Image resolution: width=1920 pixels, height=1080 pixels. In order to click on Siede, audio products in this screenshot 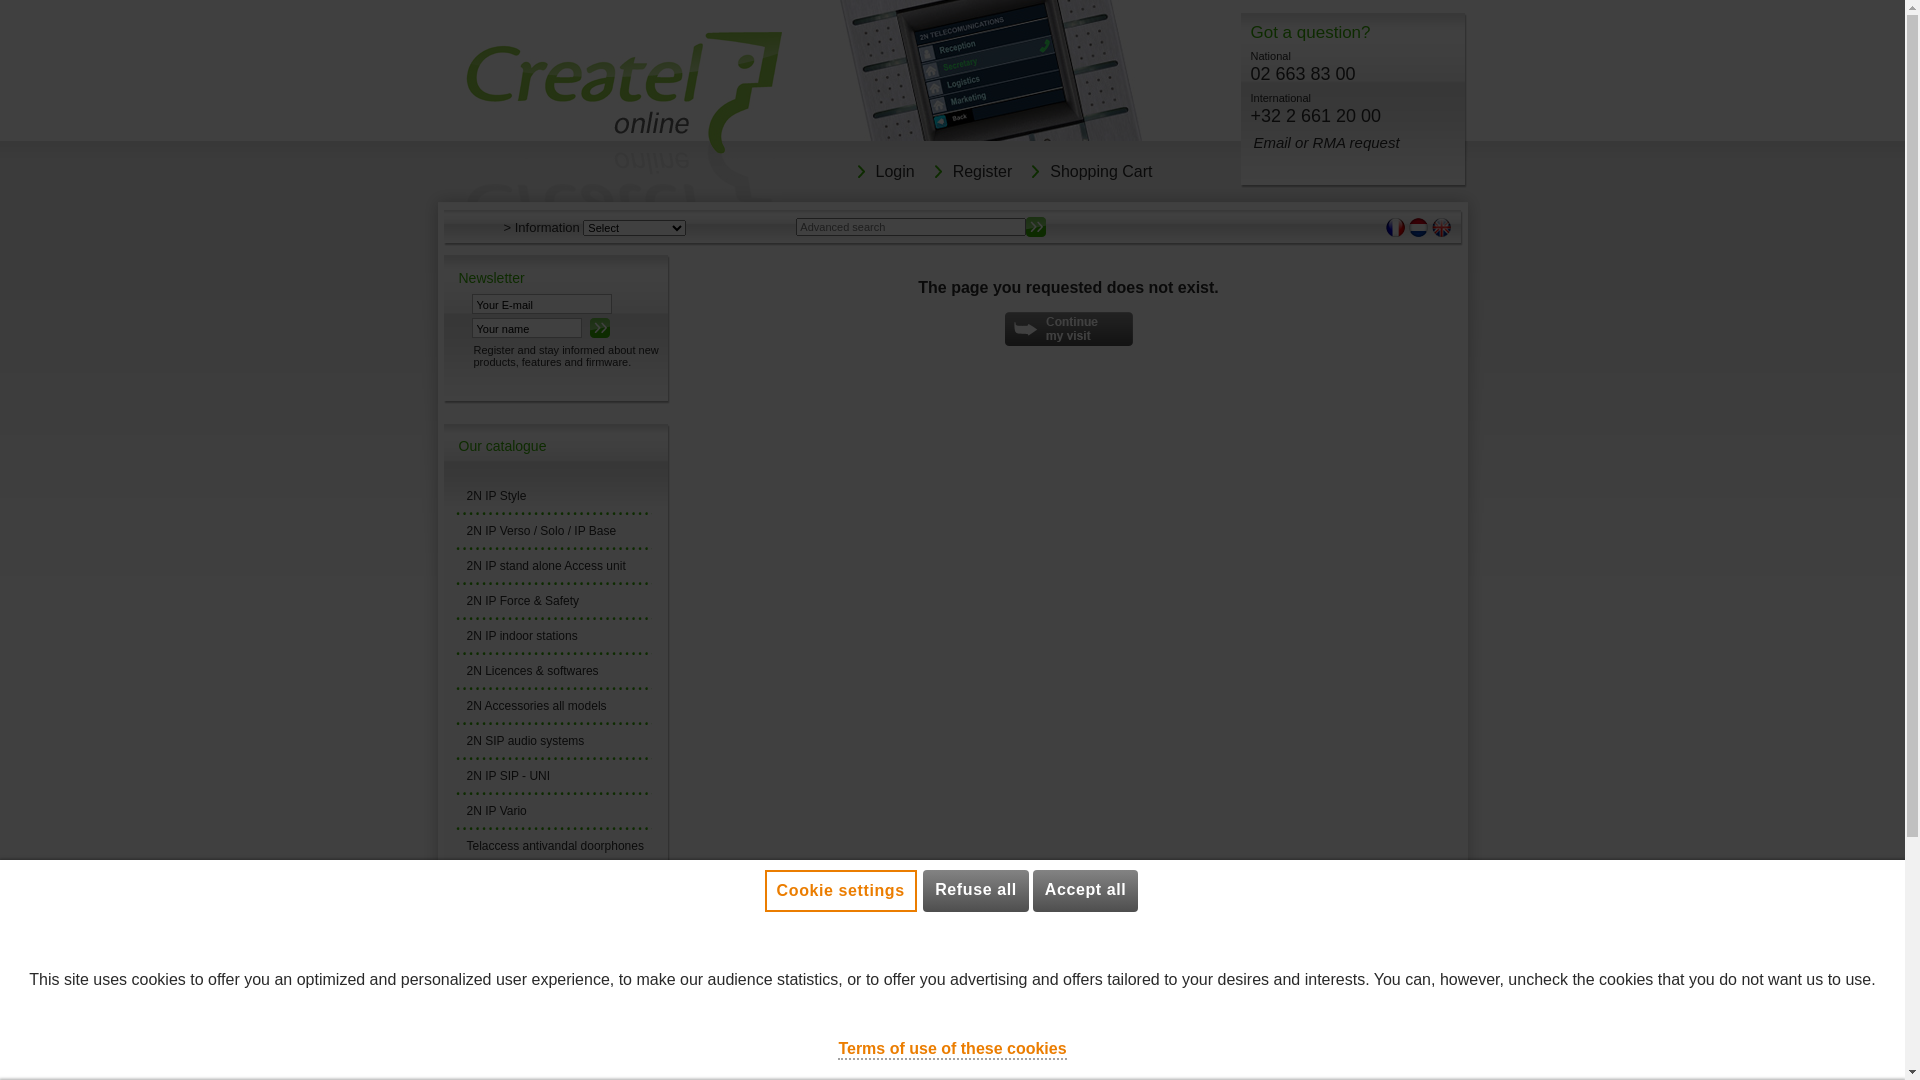, I will do `click(553, 881)`.